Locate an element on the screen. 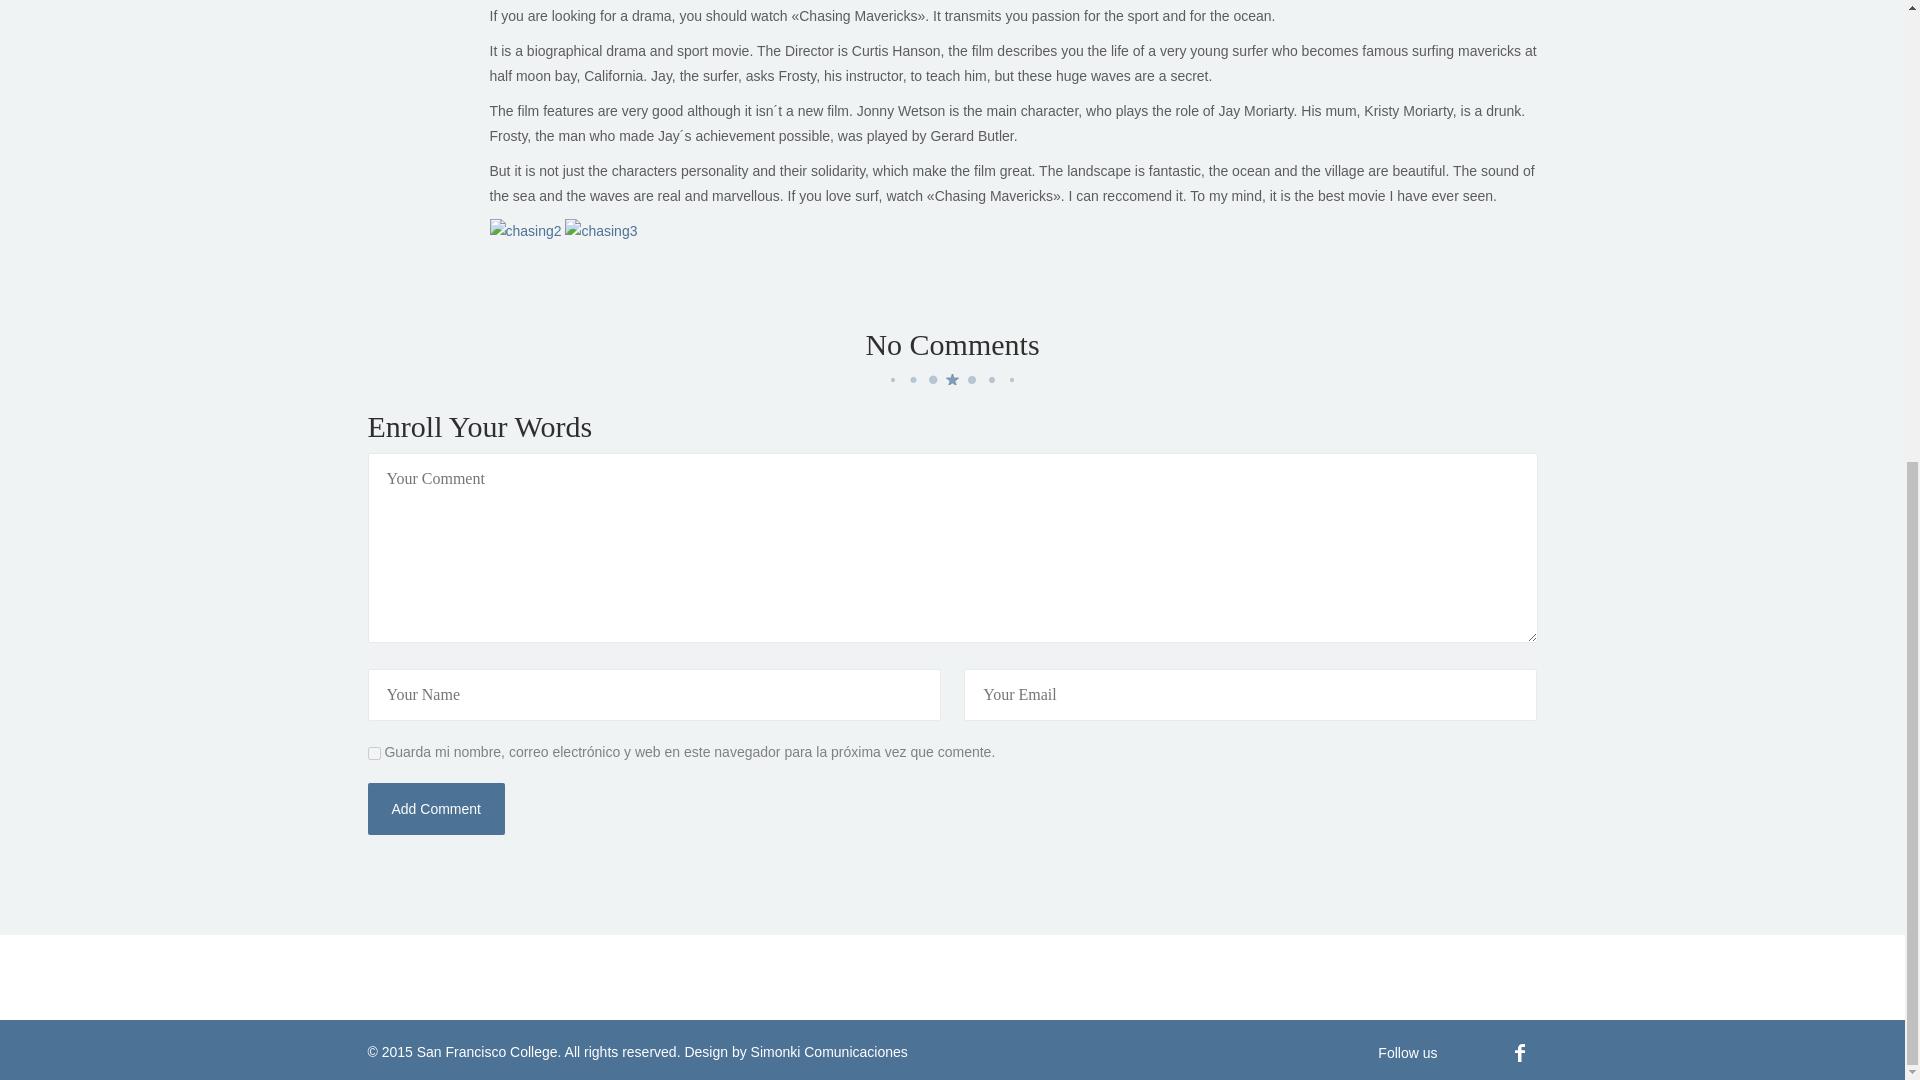  Facebook is located at coordinates (1519, 1052).